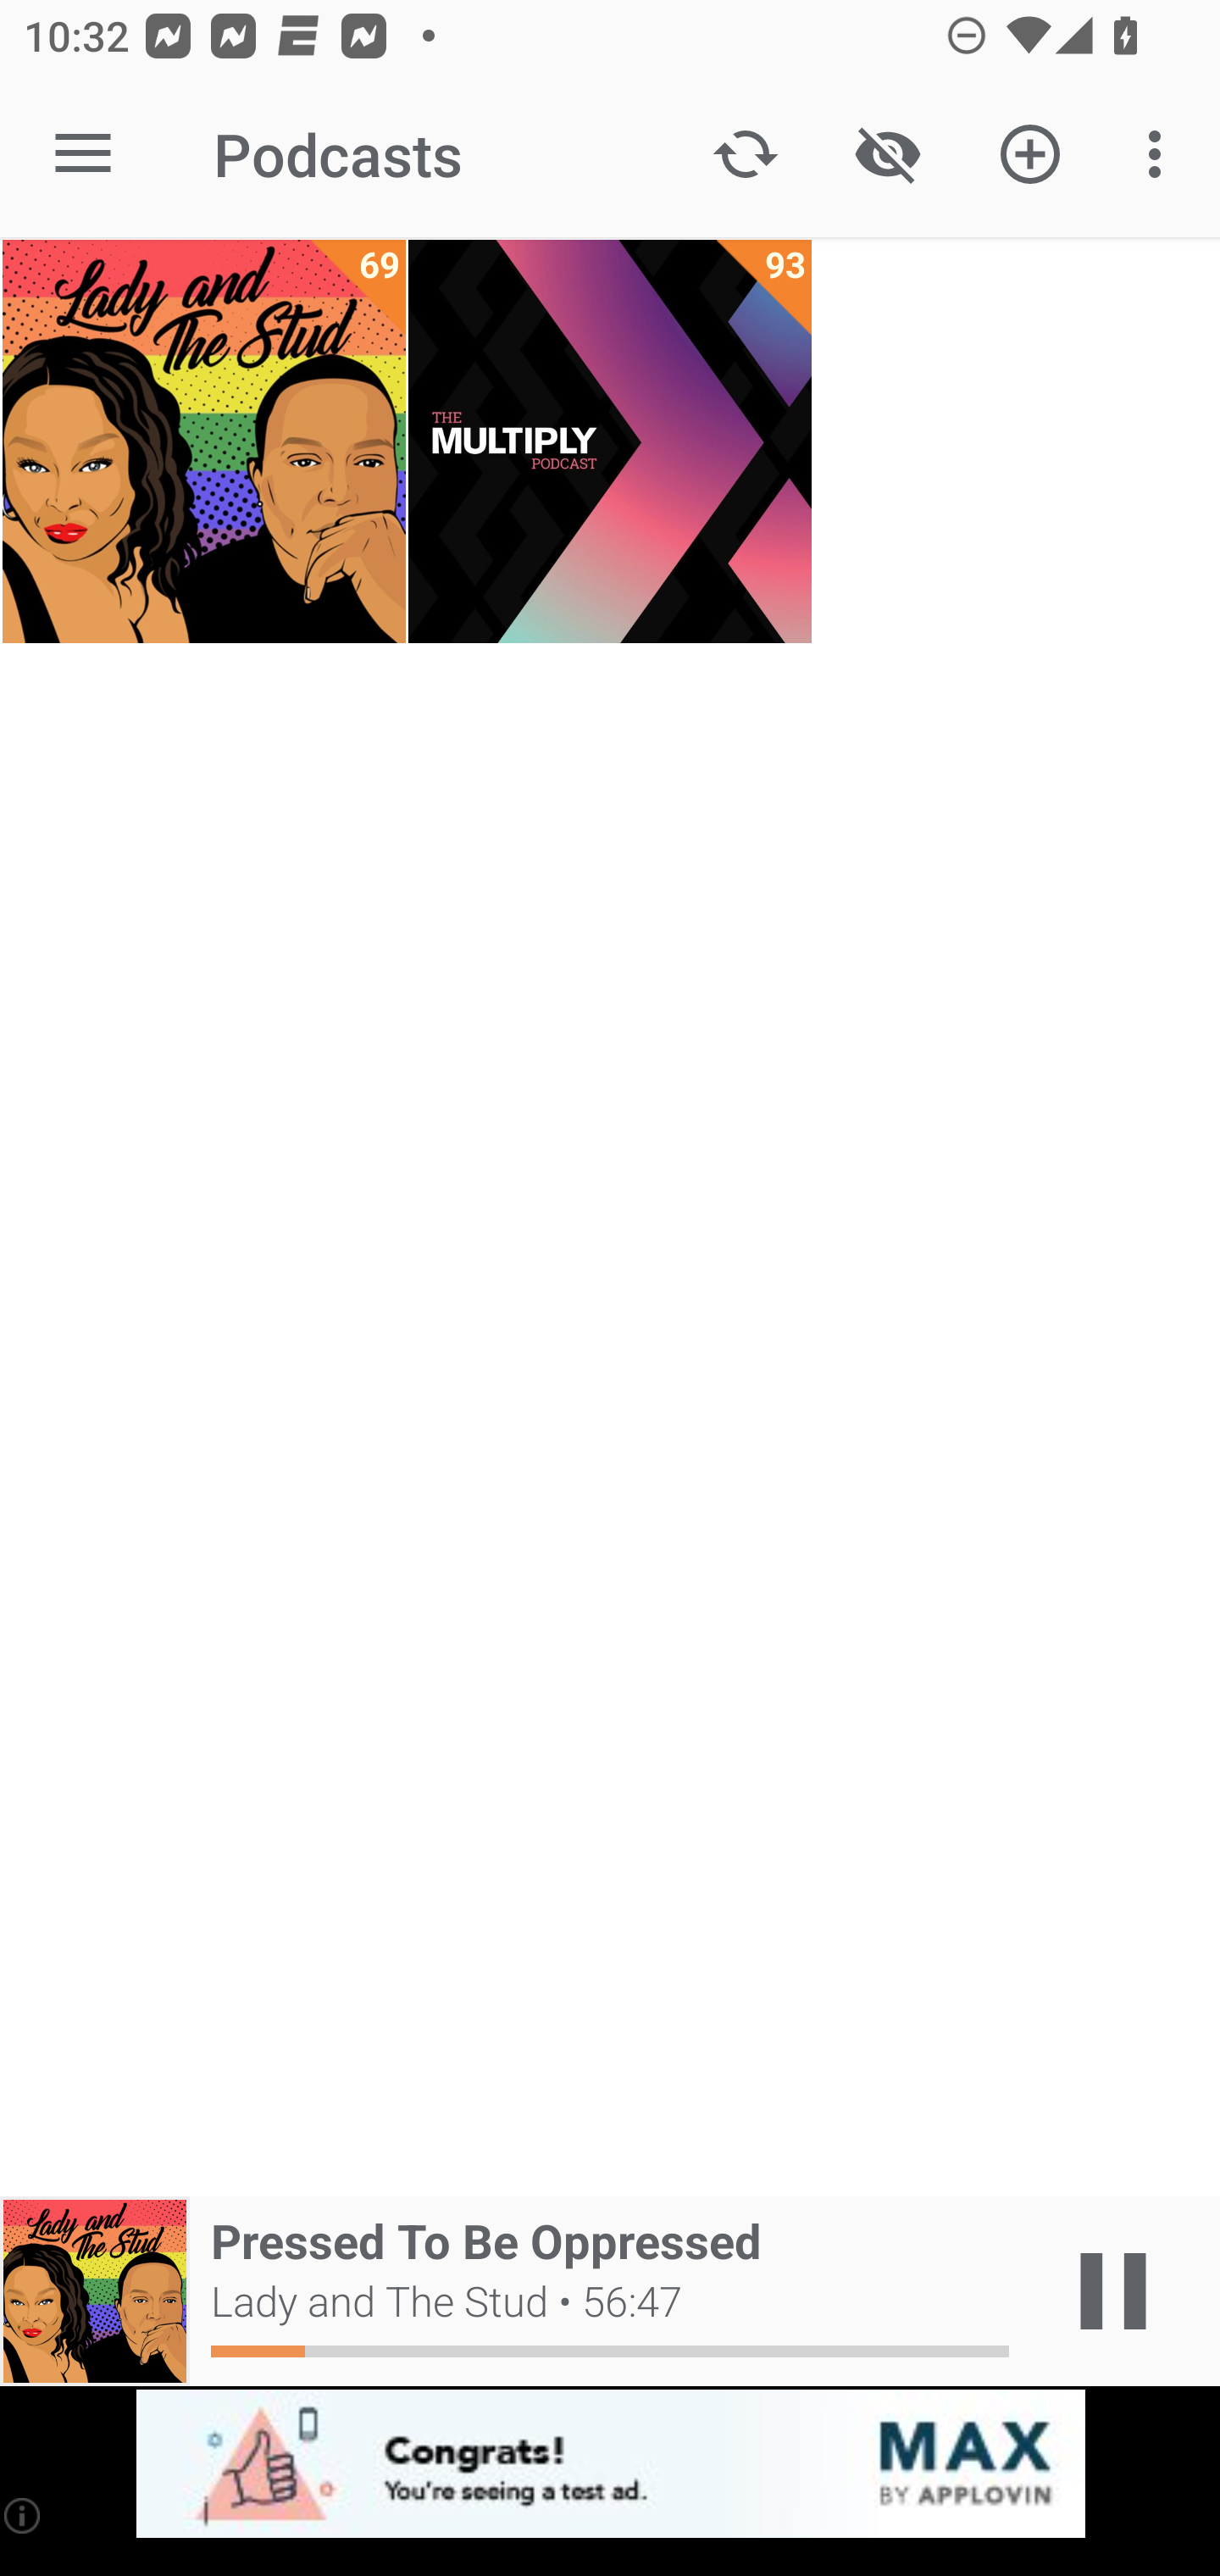  I want to click on Add new Podcast, so click(1030, 154).